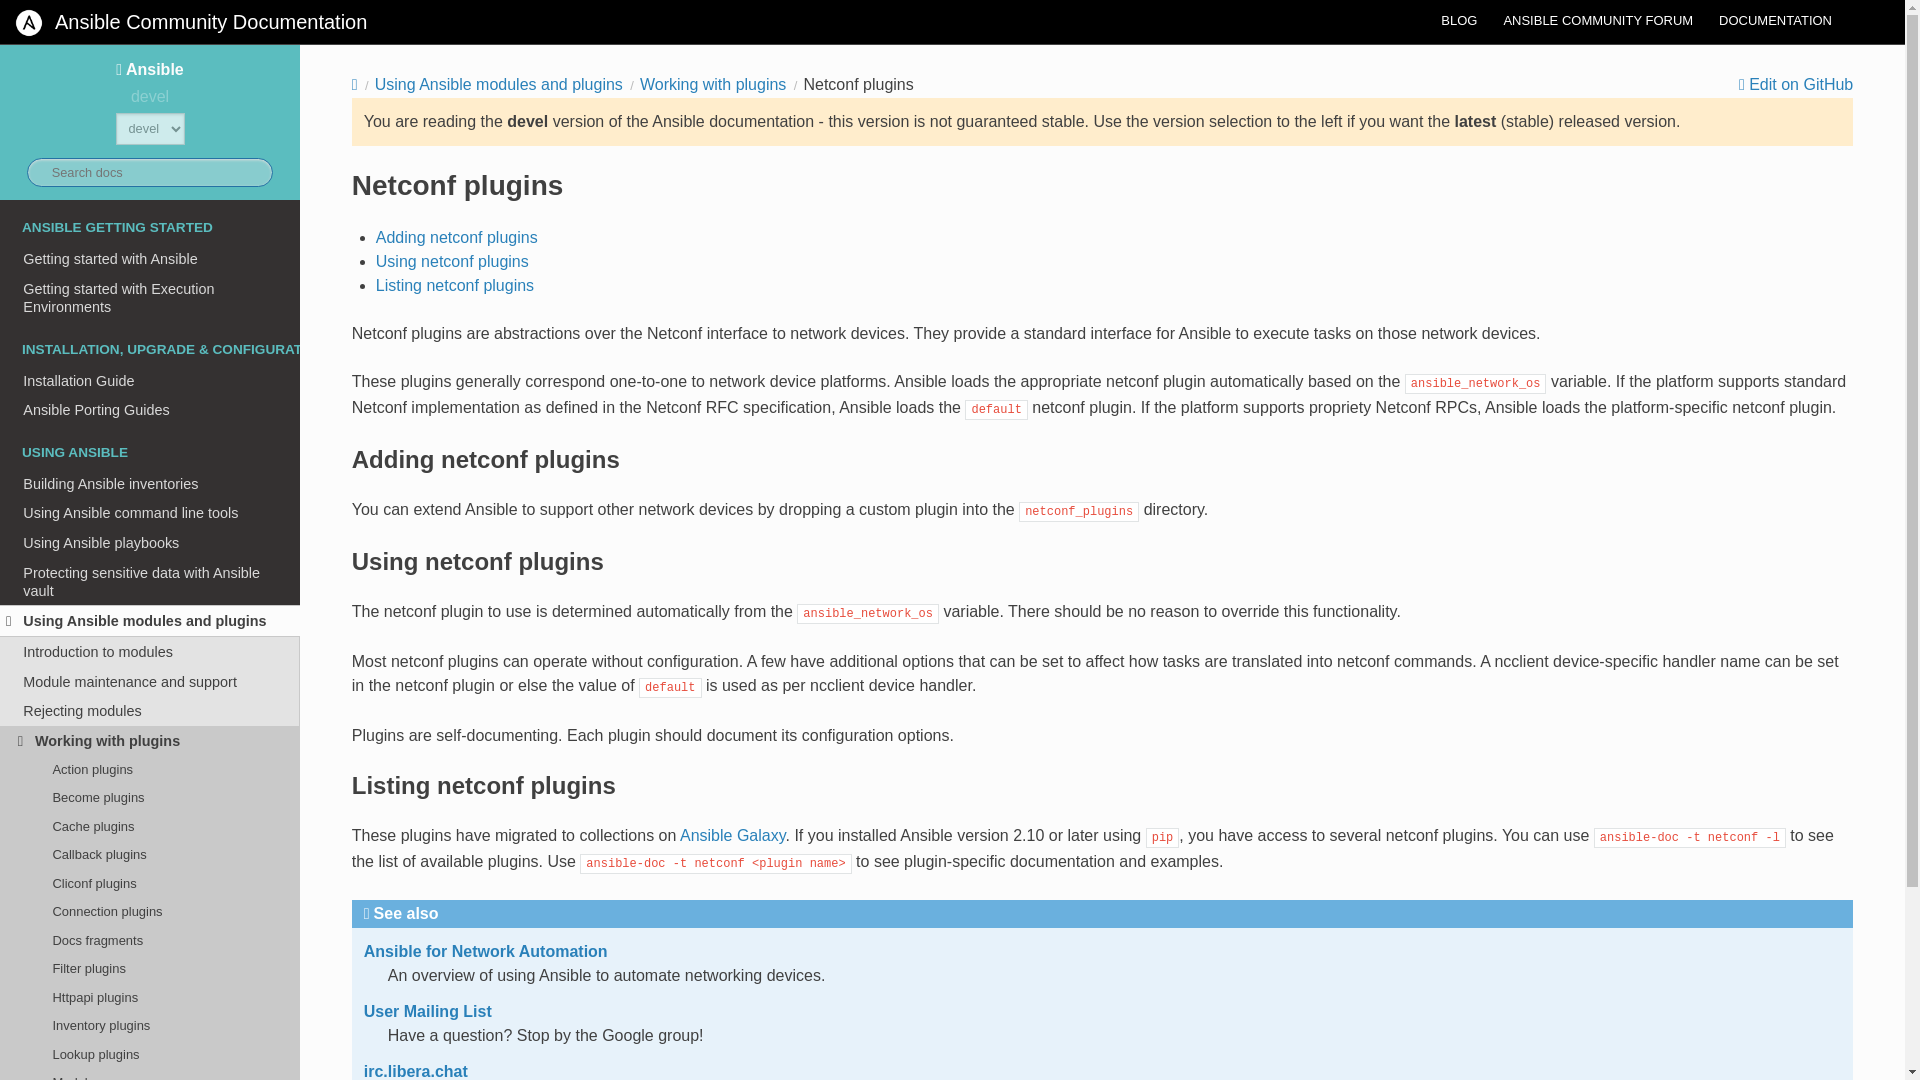 The width and height of the screenshot is (1920, 1080). I want to click on Getting started with Execution Environments, so click(150, 298).